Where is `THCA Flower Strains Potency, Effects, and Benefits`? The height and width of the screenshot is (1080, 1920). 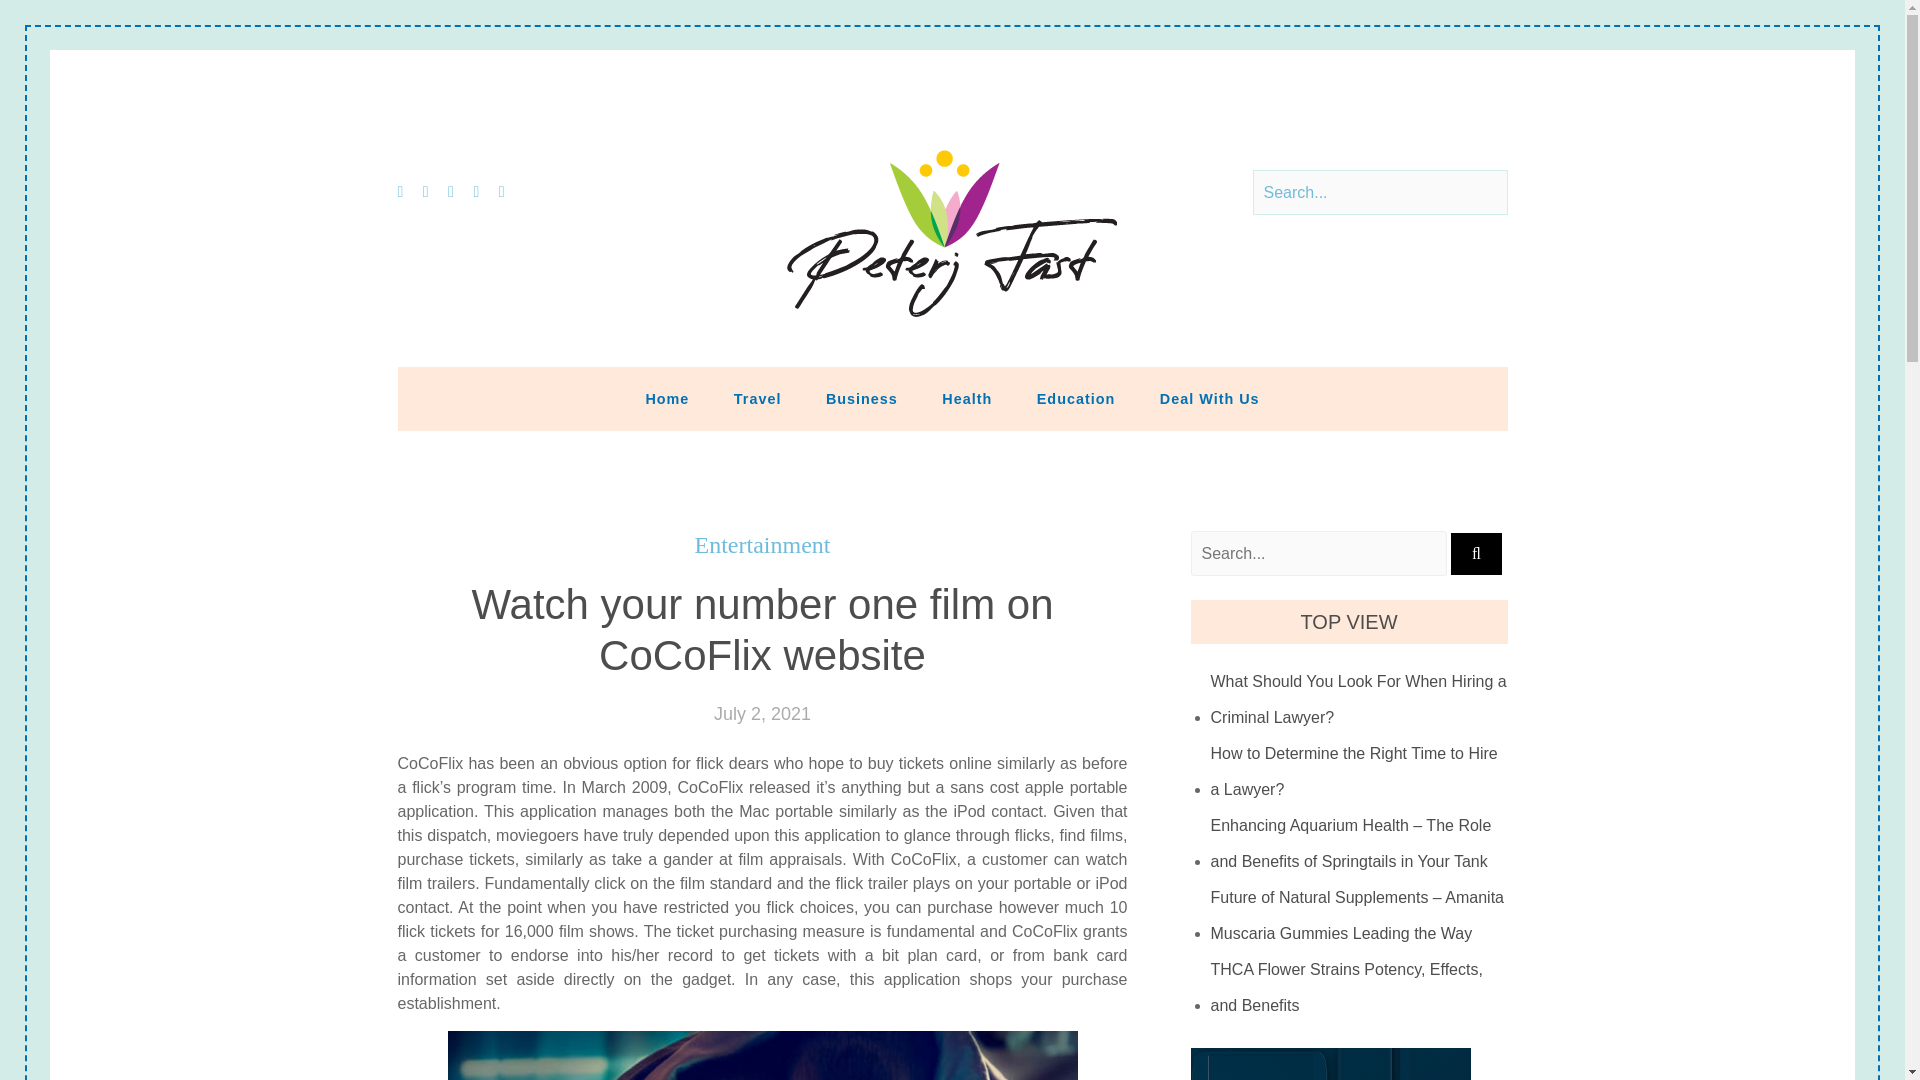 THCA Flower Strains Potency, Effects, and Benefits is located at coordinates (1359, 987).